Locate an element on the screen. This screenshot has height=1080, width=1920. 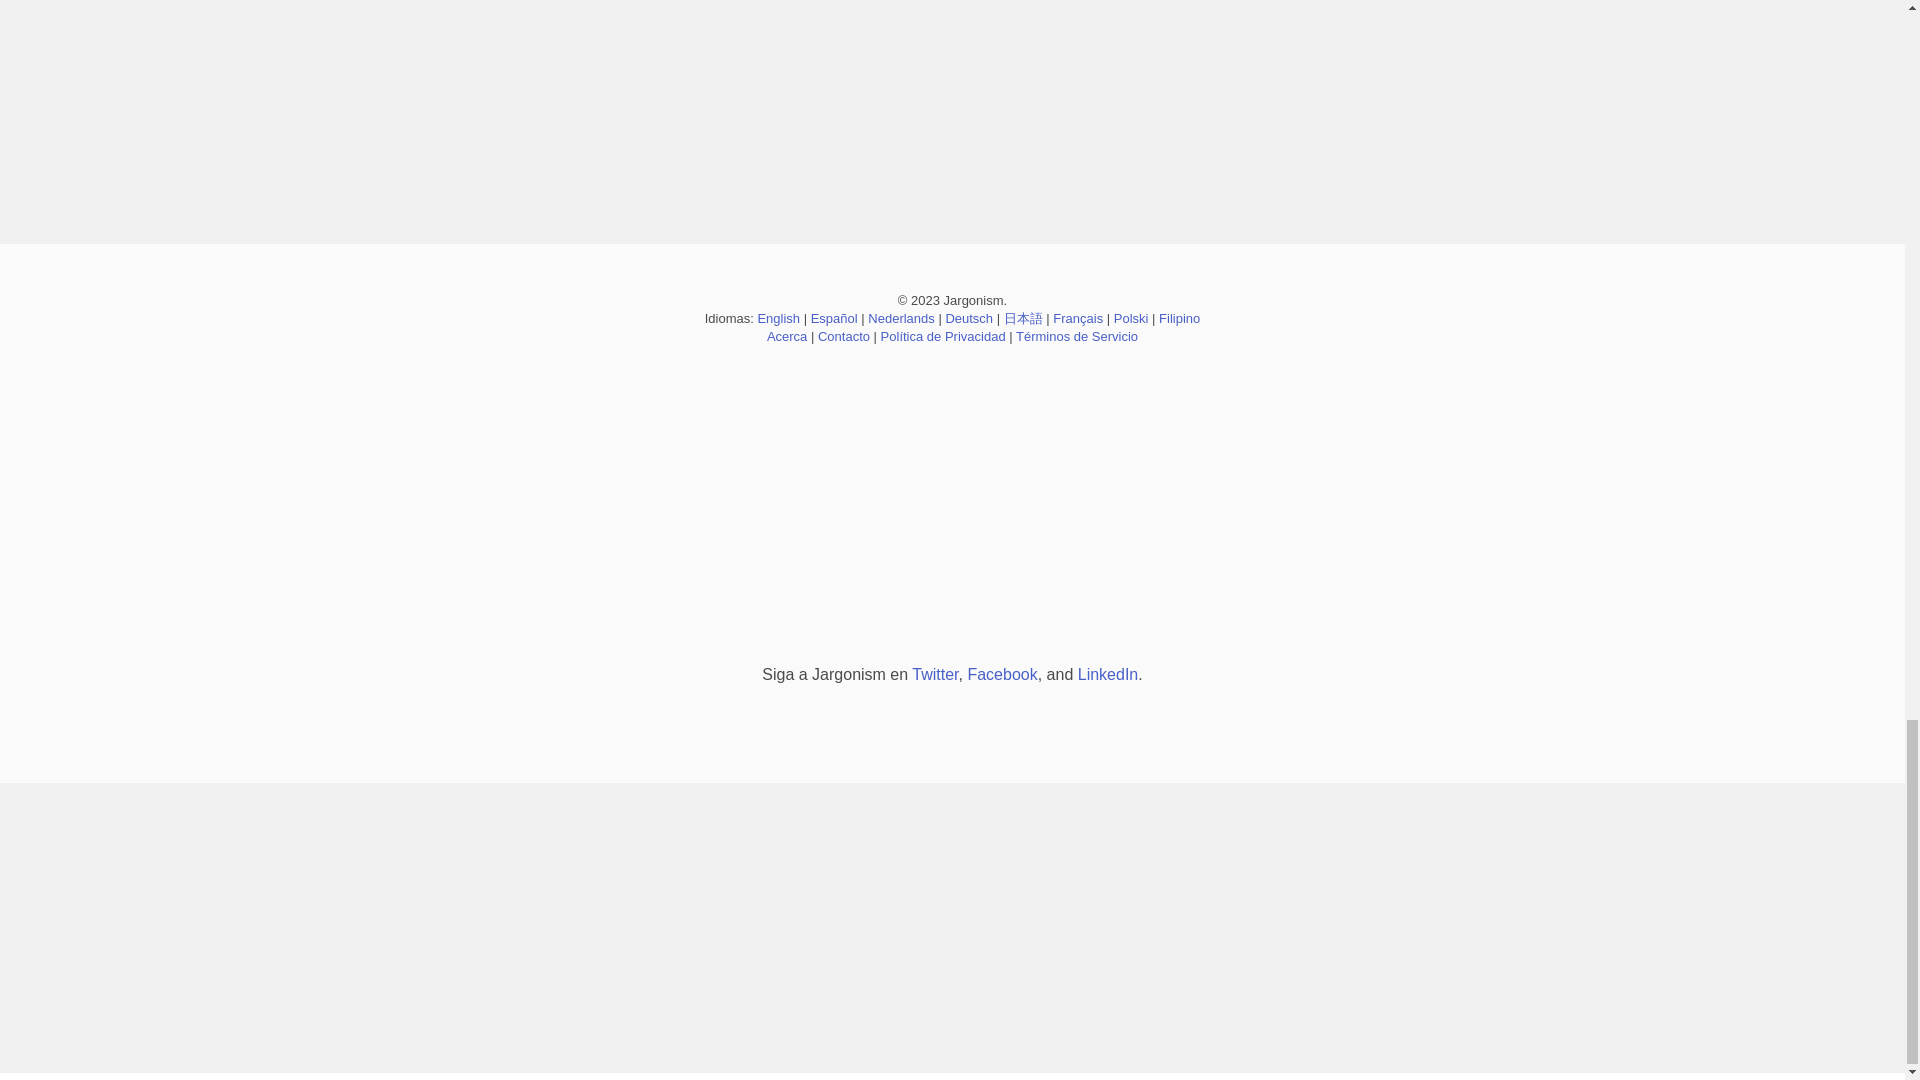
Polski is located at coordinates (1130, 318).